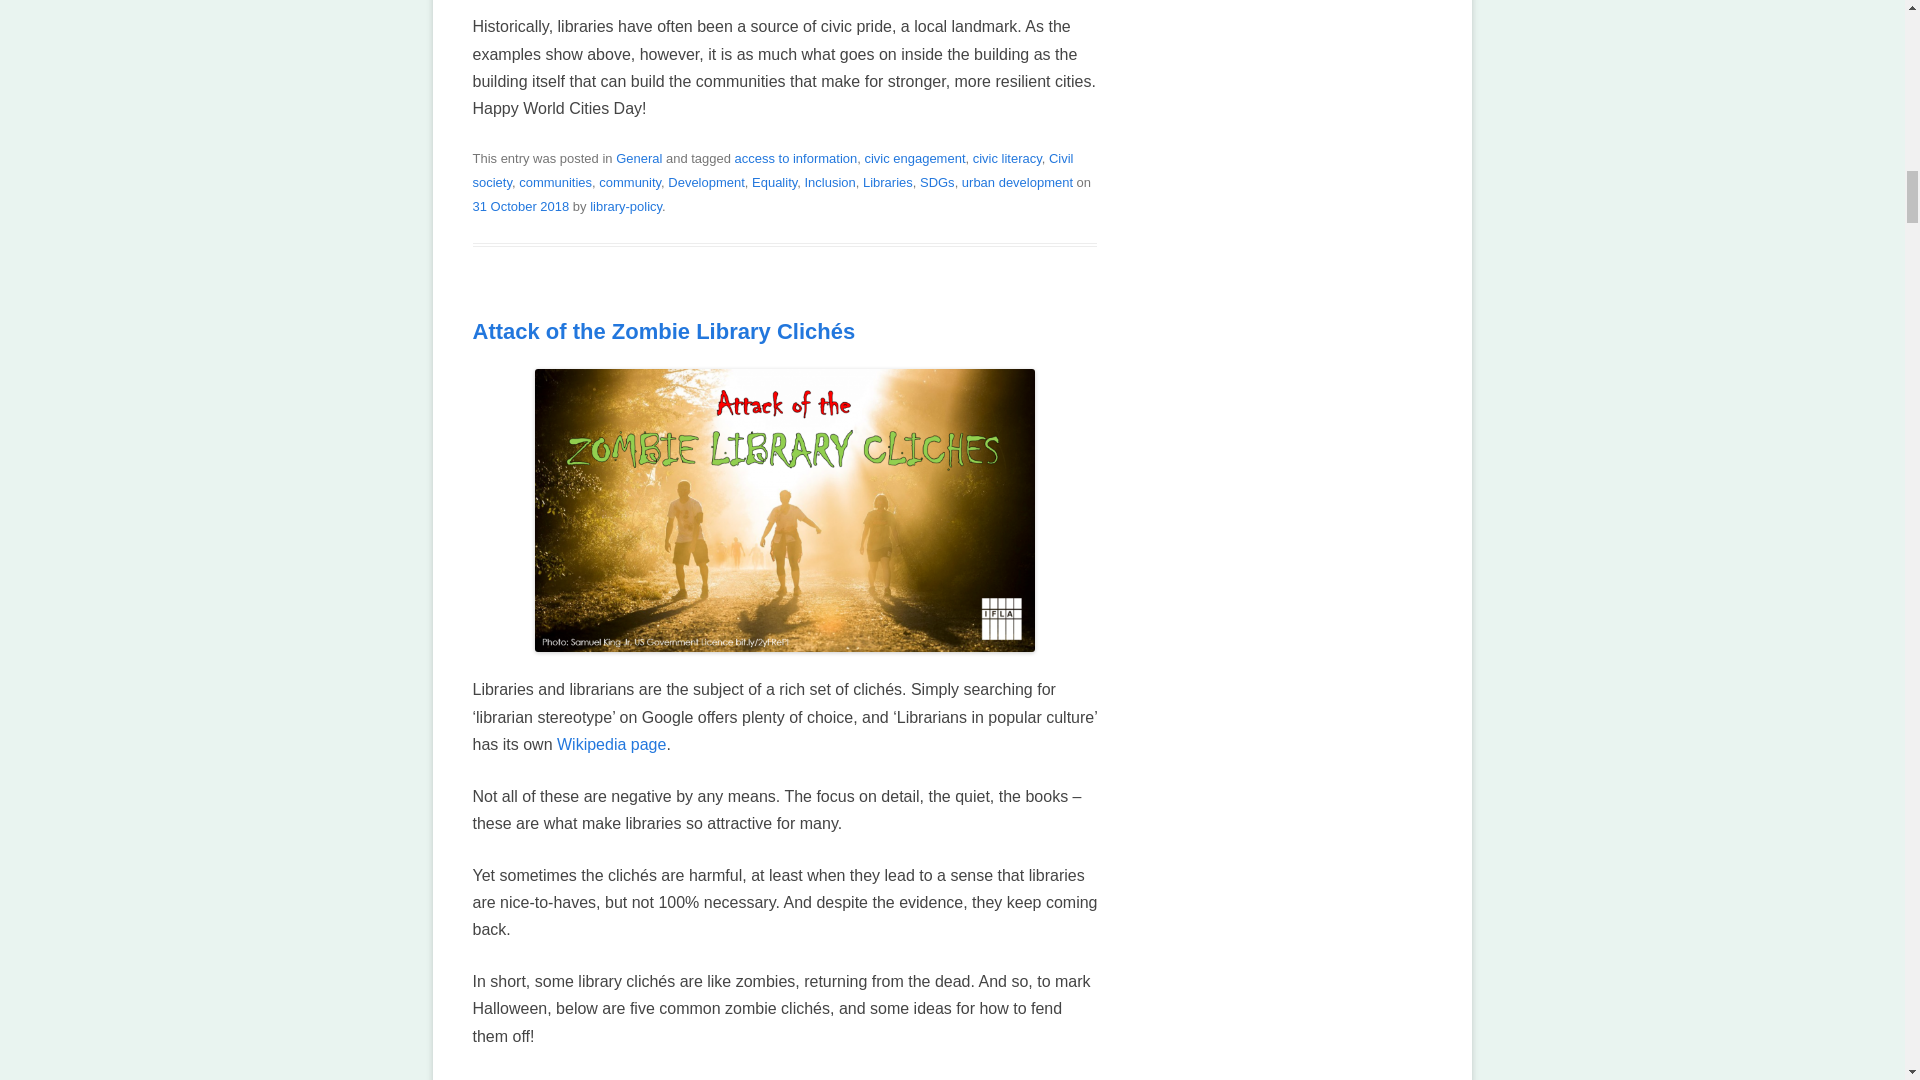  I want to click on library-policy, so click(626, 206).